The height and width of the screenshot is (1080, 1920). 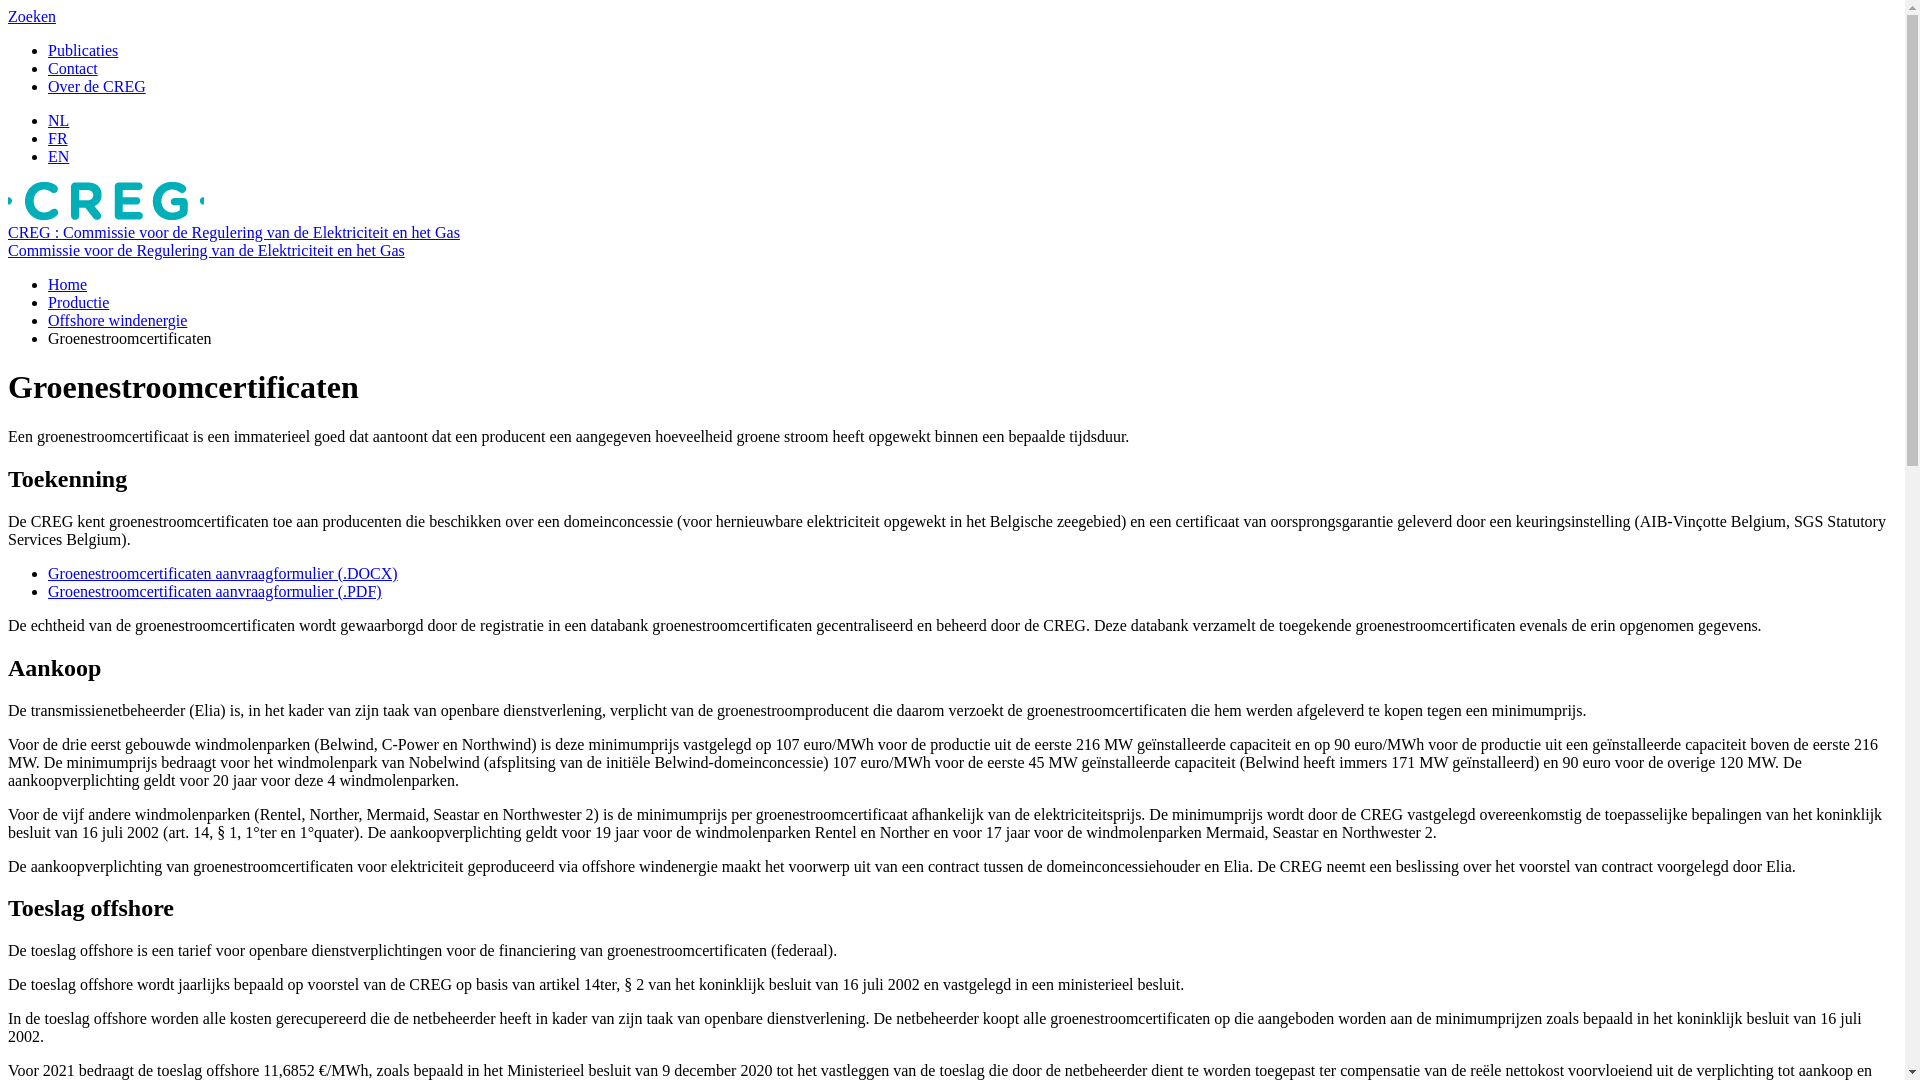 What do you see at coordinates (58, 138) in the screenshot?
I see `FR` at bounding box center [58, 138].